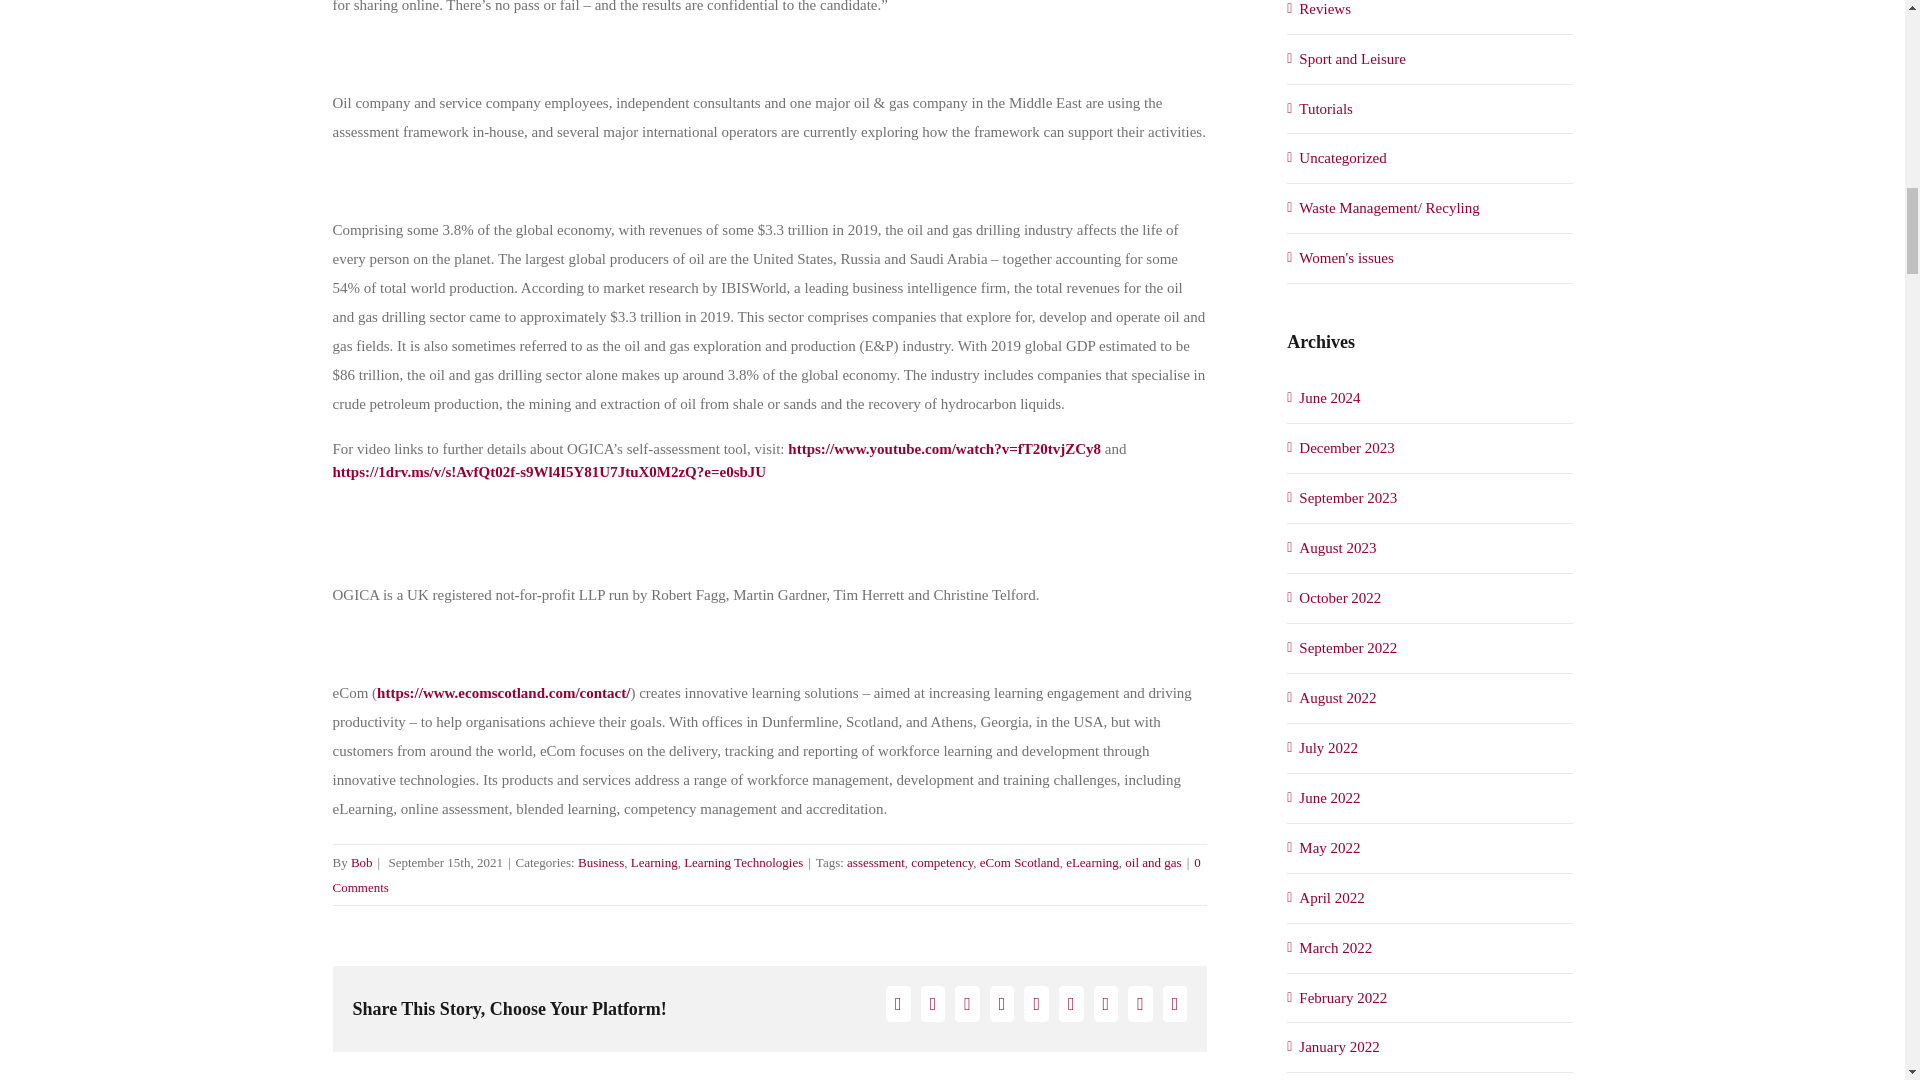 The image size is (1920, 1080). I want to click on Posts by Bob, so click(362, 862).